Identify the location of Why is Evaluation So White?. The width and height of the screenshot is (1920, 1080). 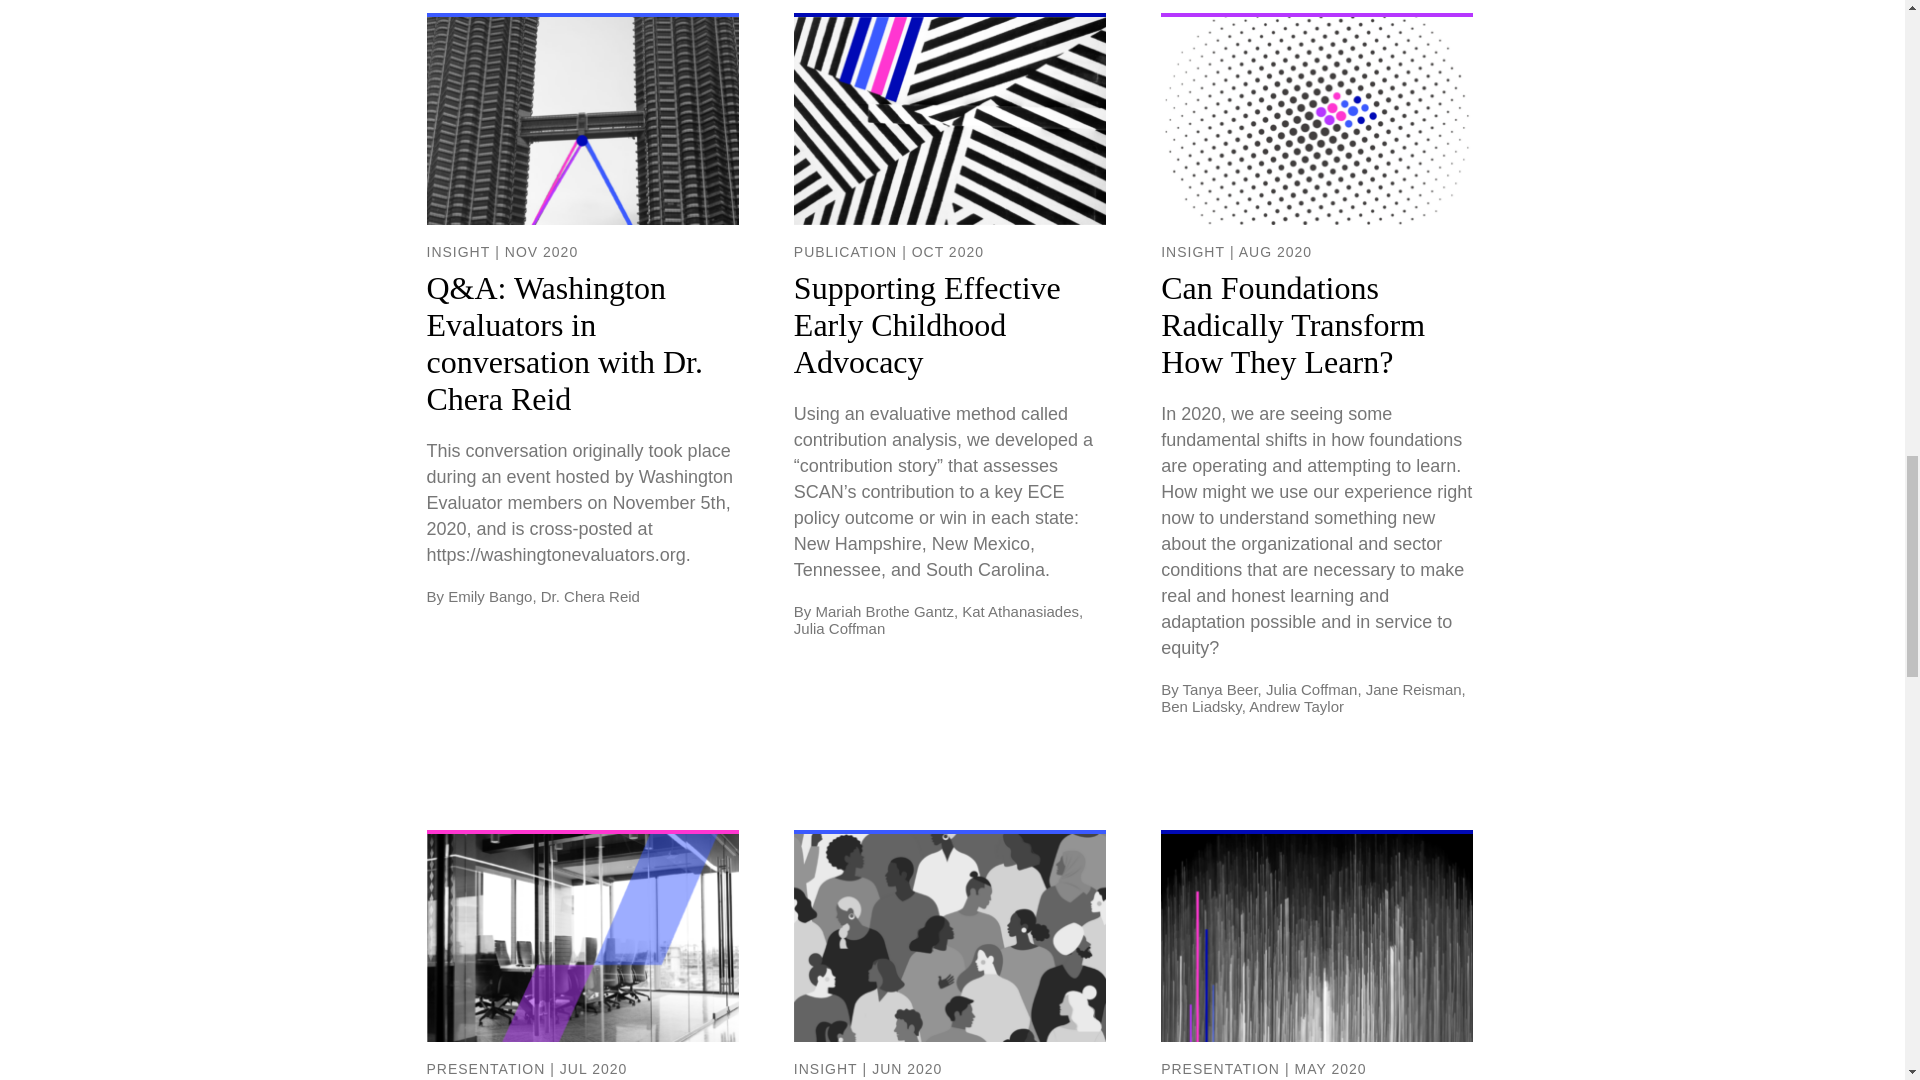
(1316, 956).